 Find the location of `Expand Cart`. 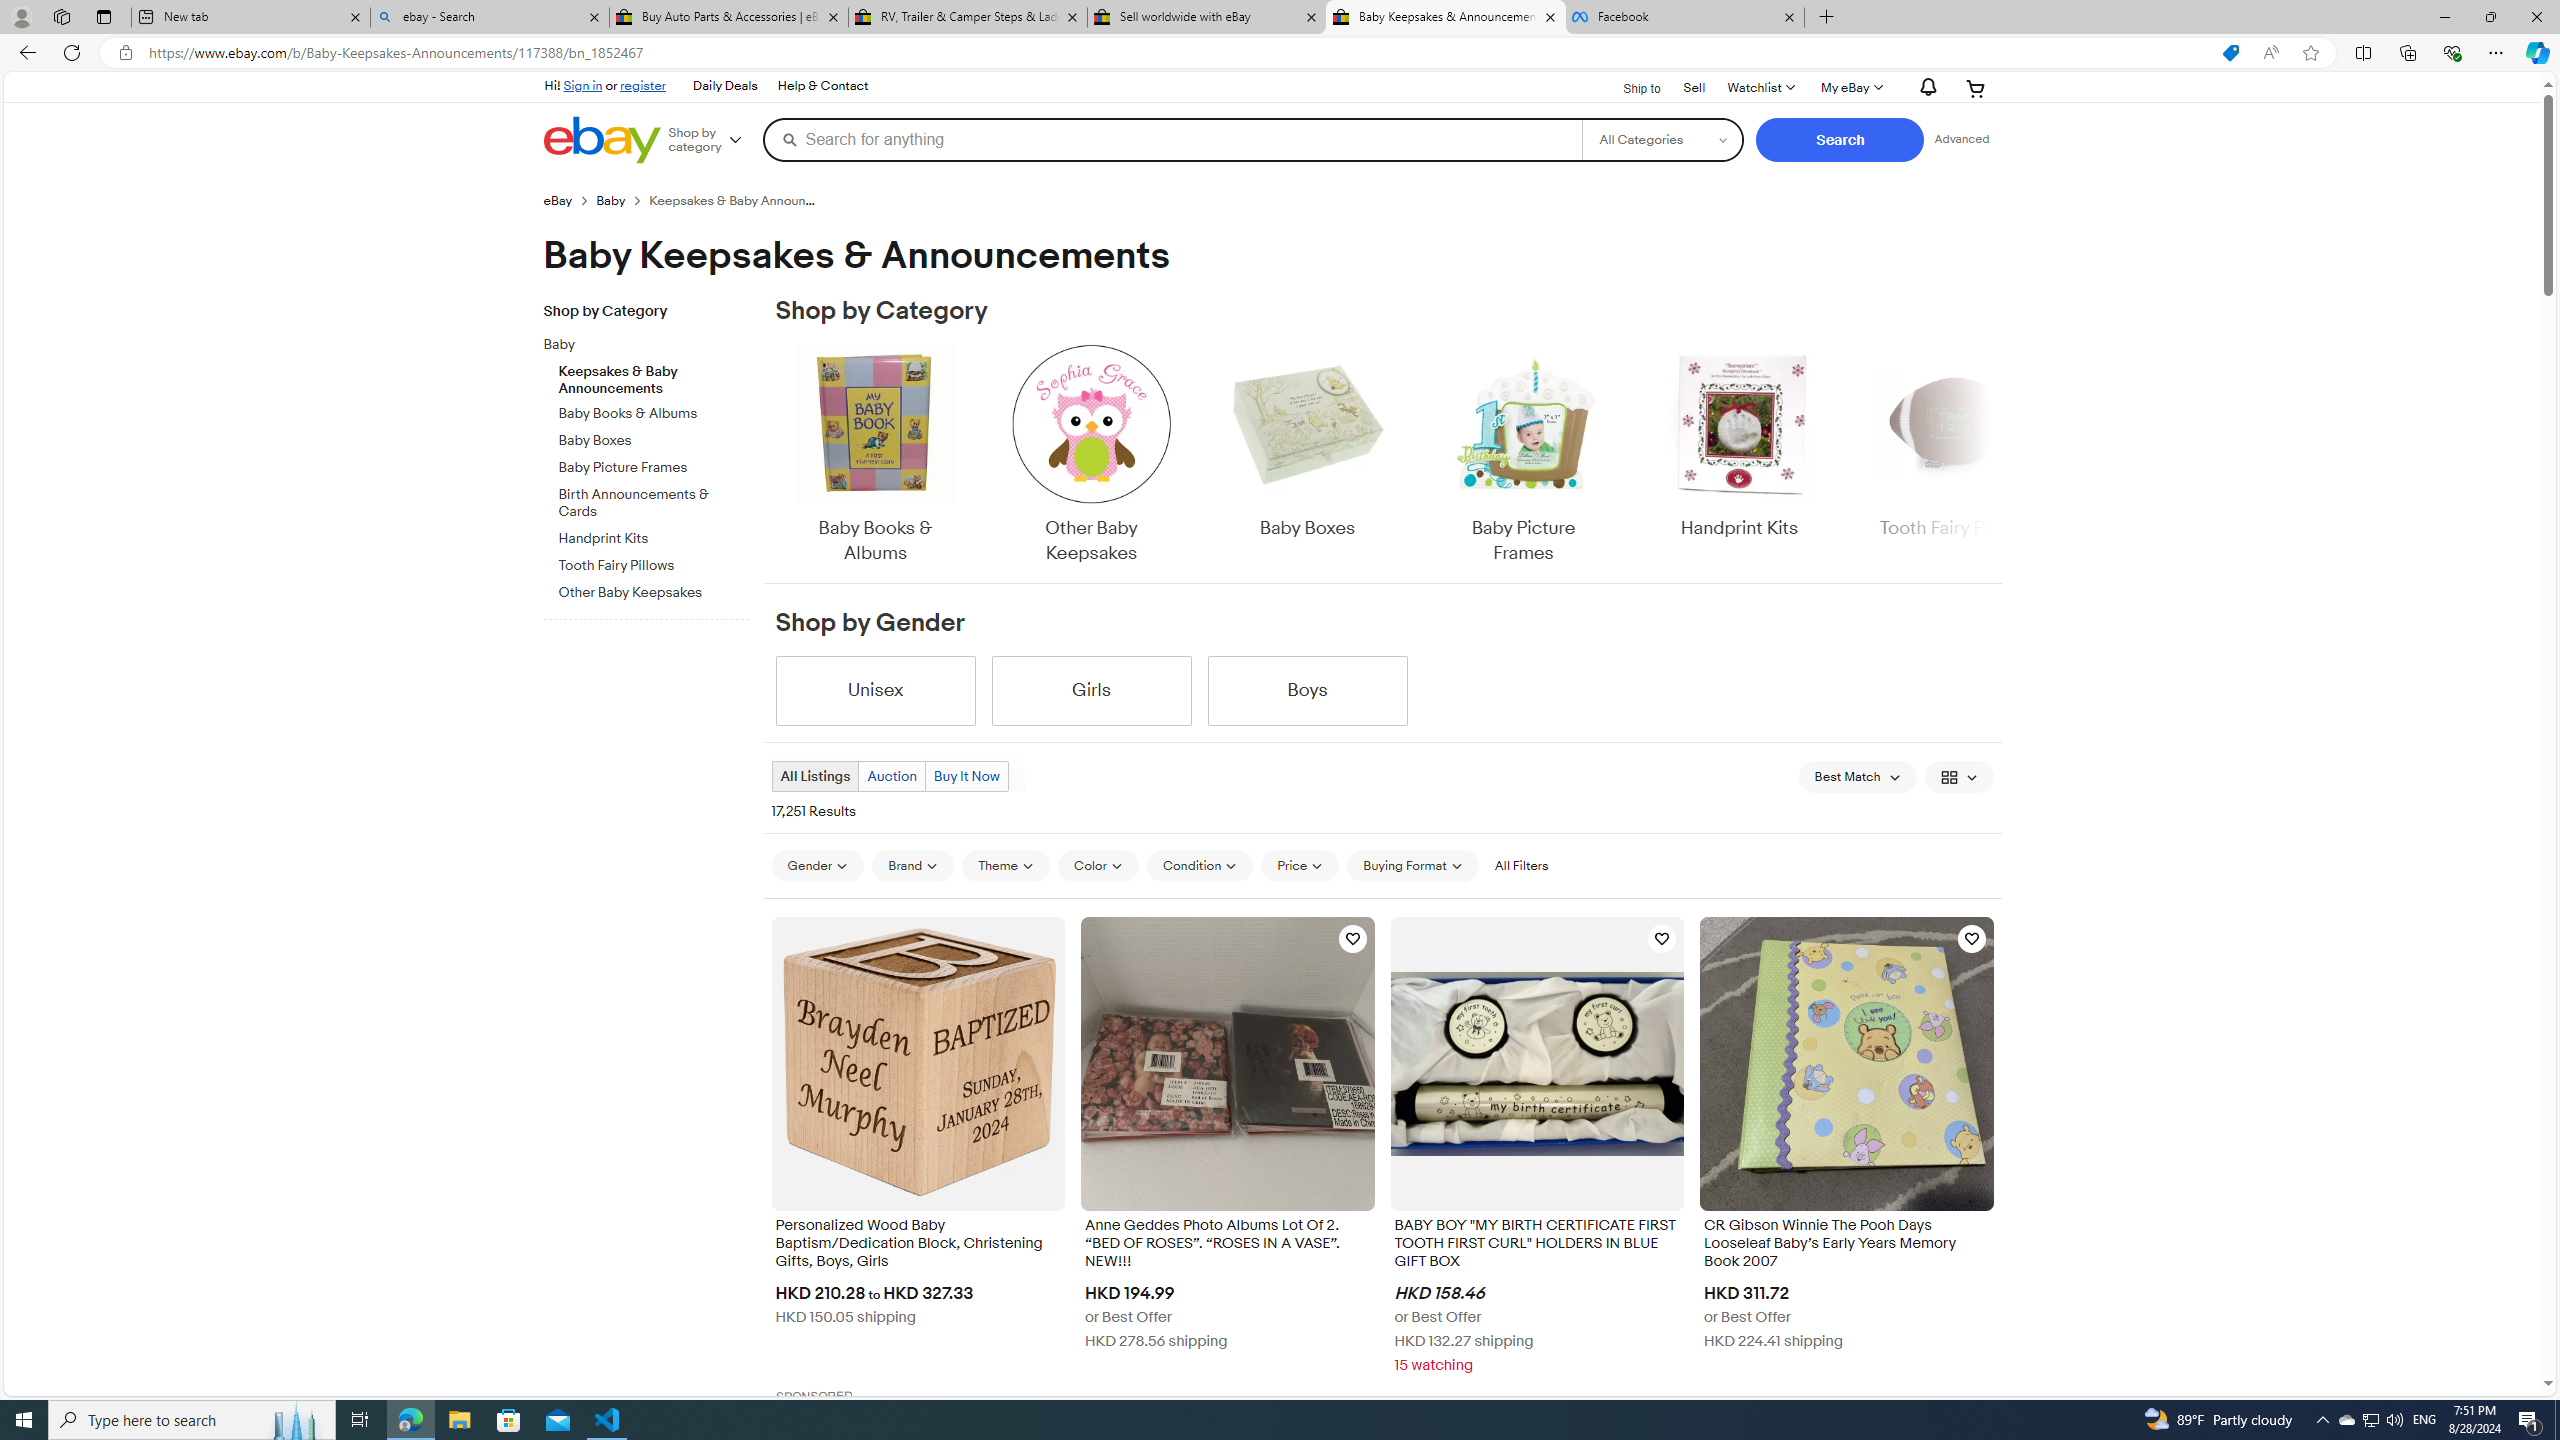

Expand Cart is located at coordinates (1976, 88).